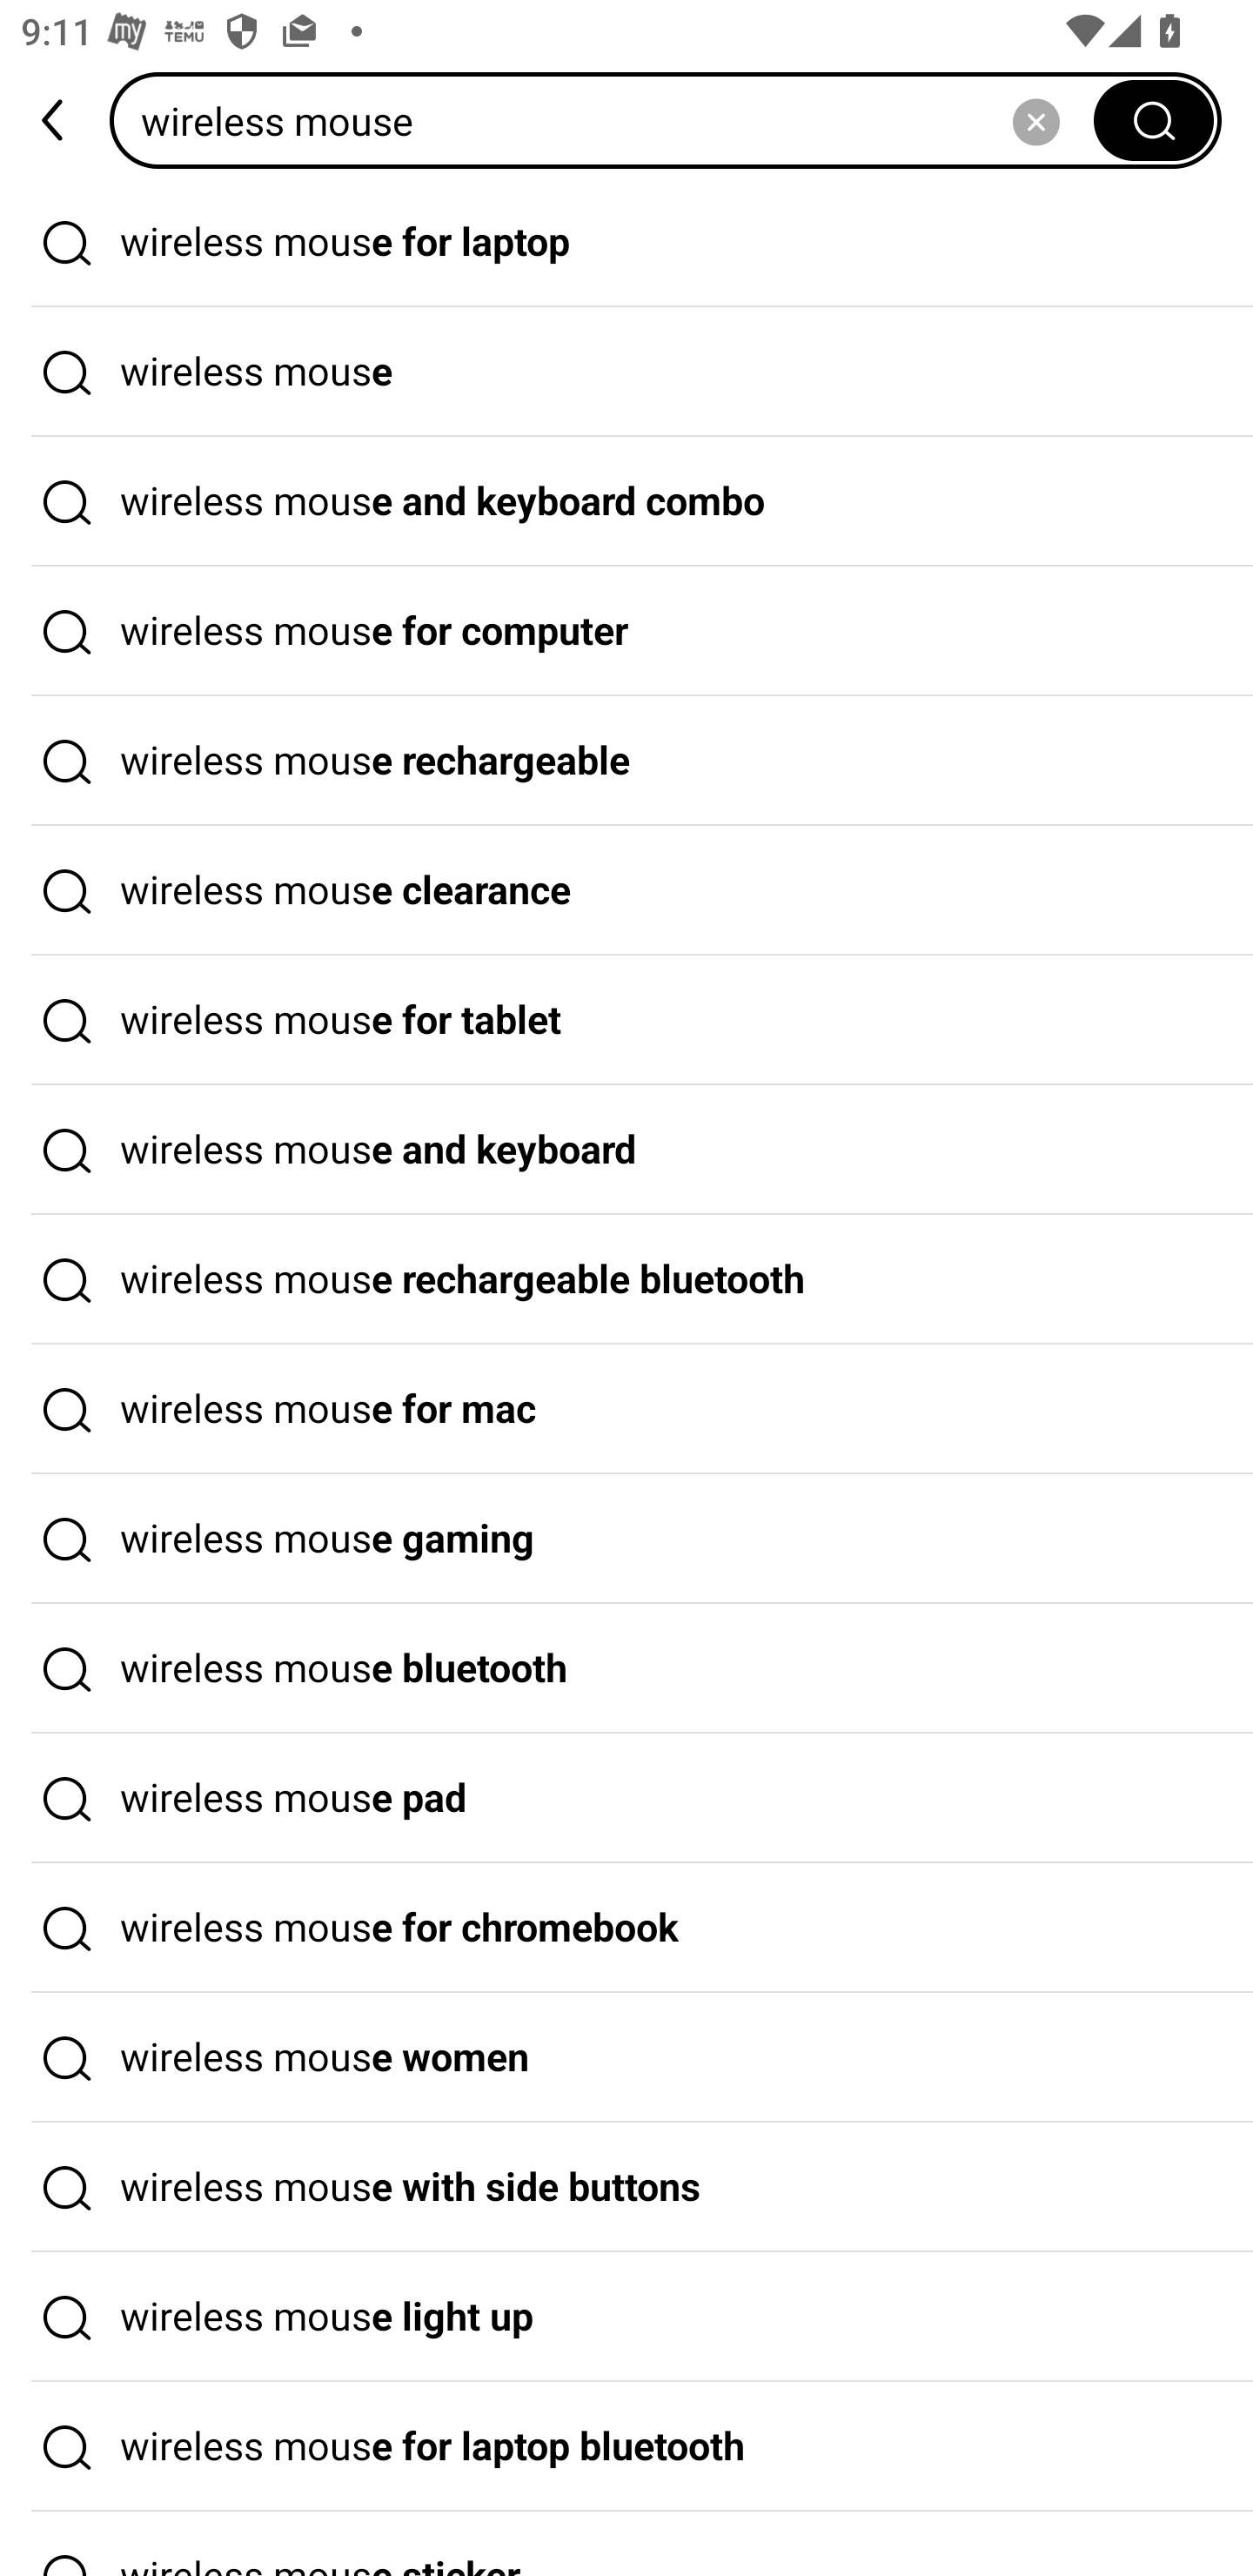 The height and width of the screenshot is (2576, 1253). Describe the element at coordinates (626, 891) in the screenshot. I see `wireless mouse clearance` at that location.